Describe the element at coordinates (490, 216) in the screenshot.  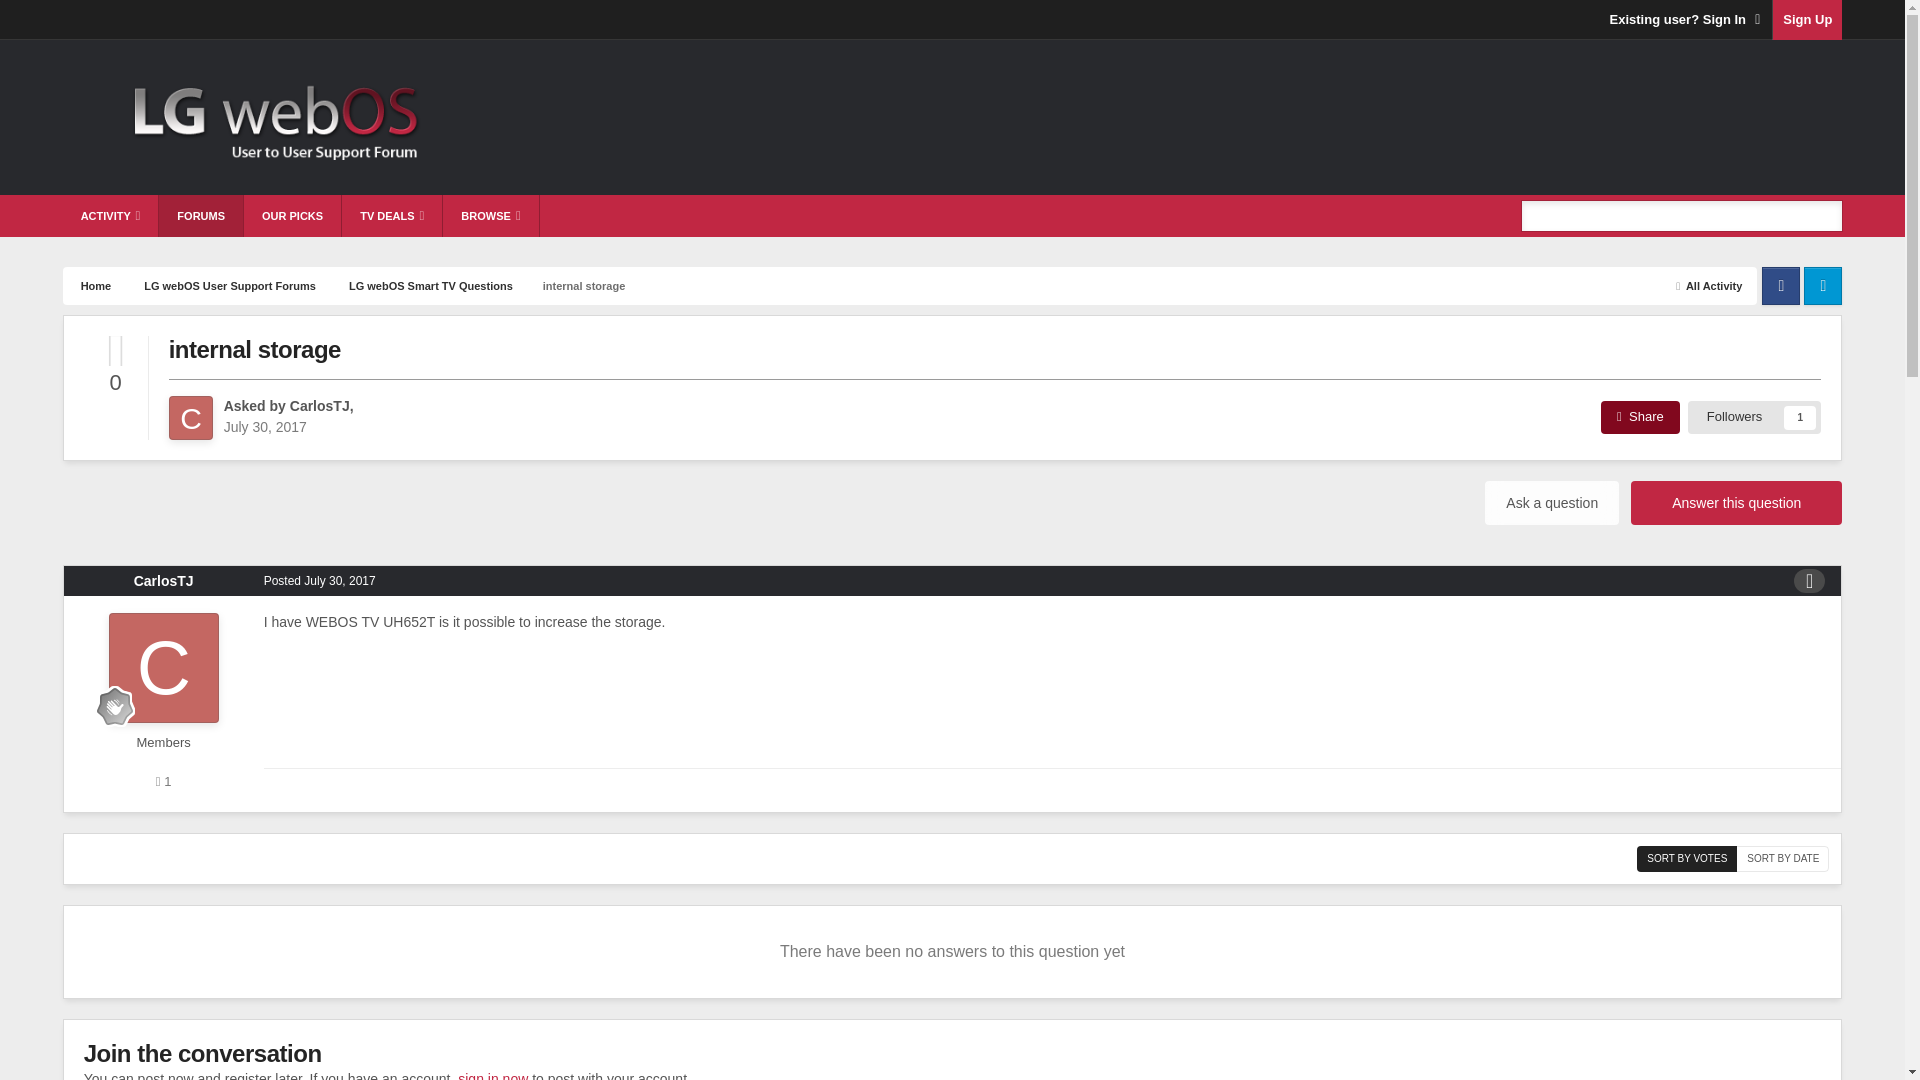
I see `BROWSE` at that location.